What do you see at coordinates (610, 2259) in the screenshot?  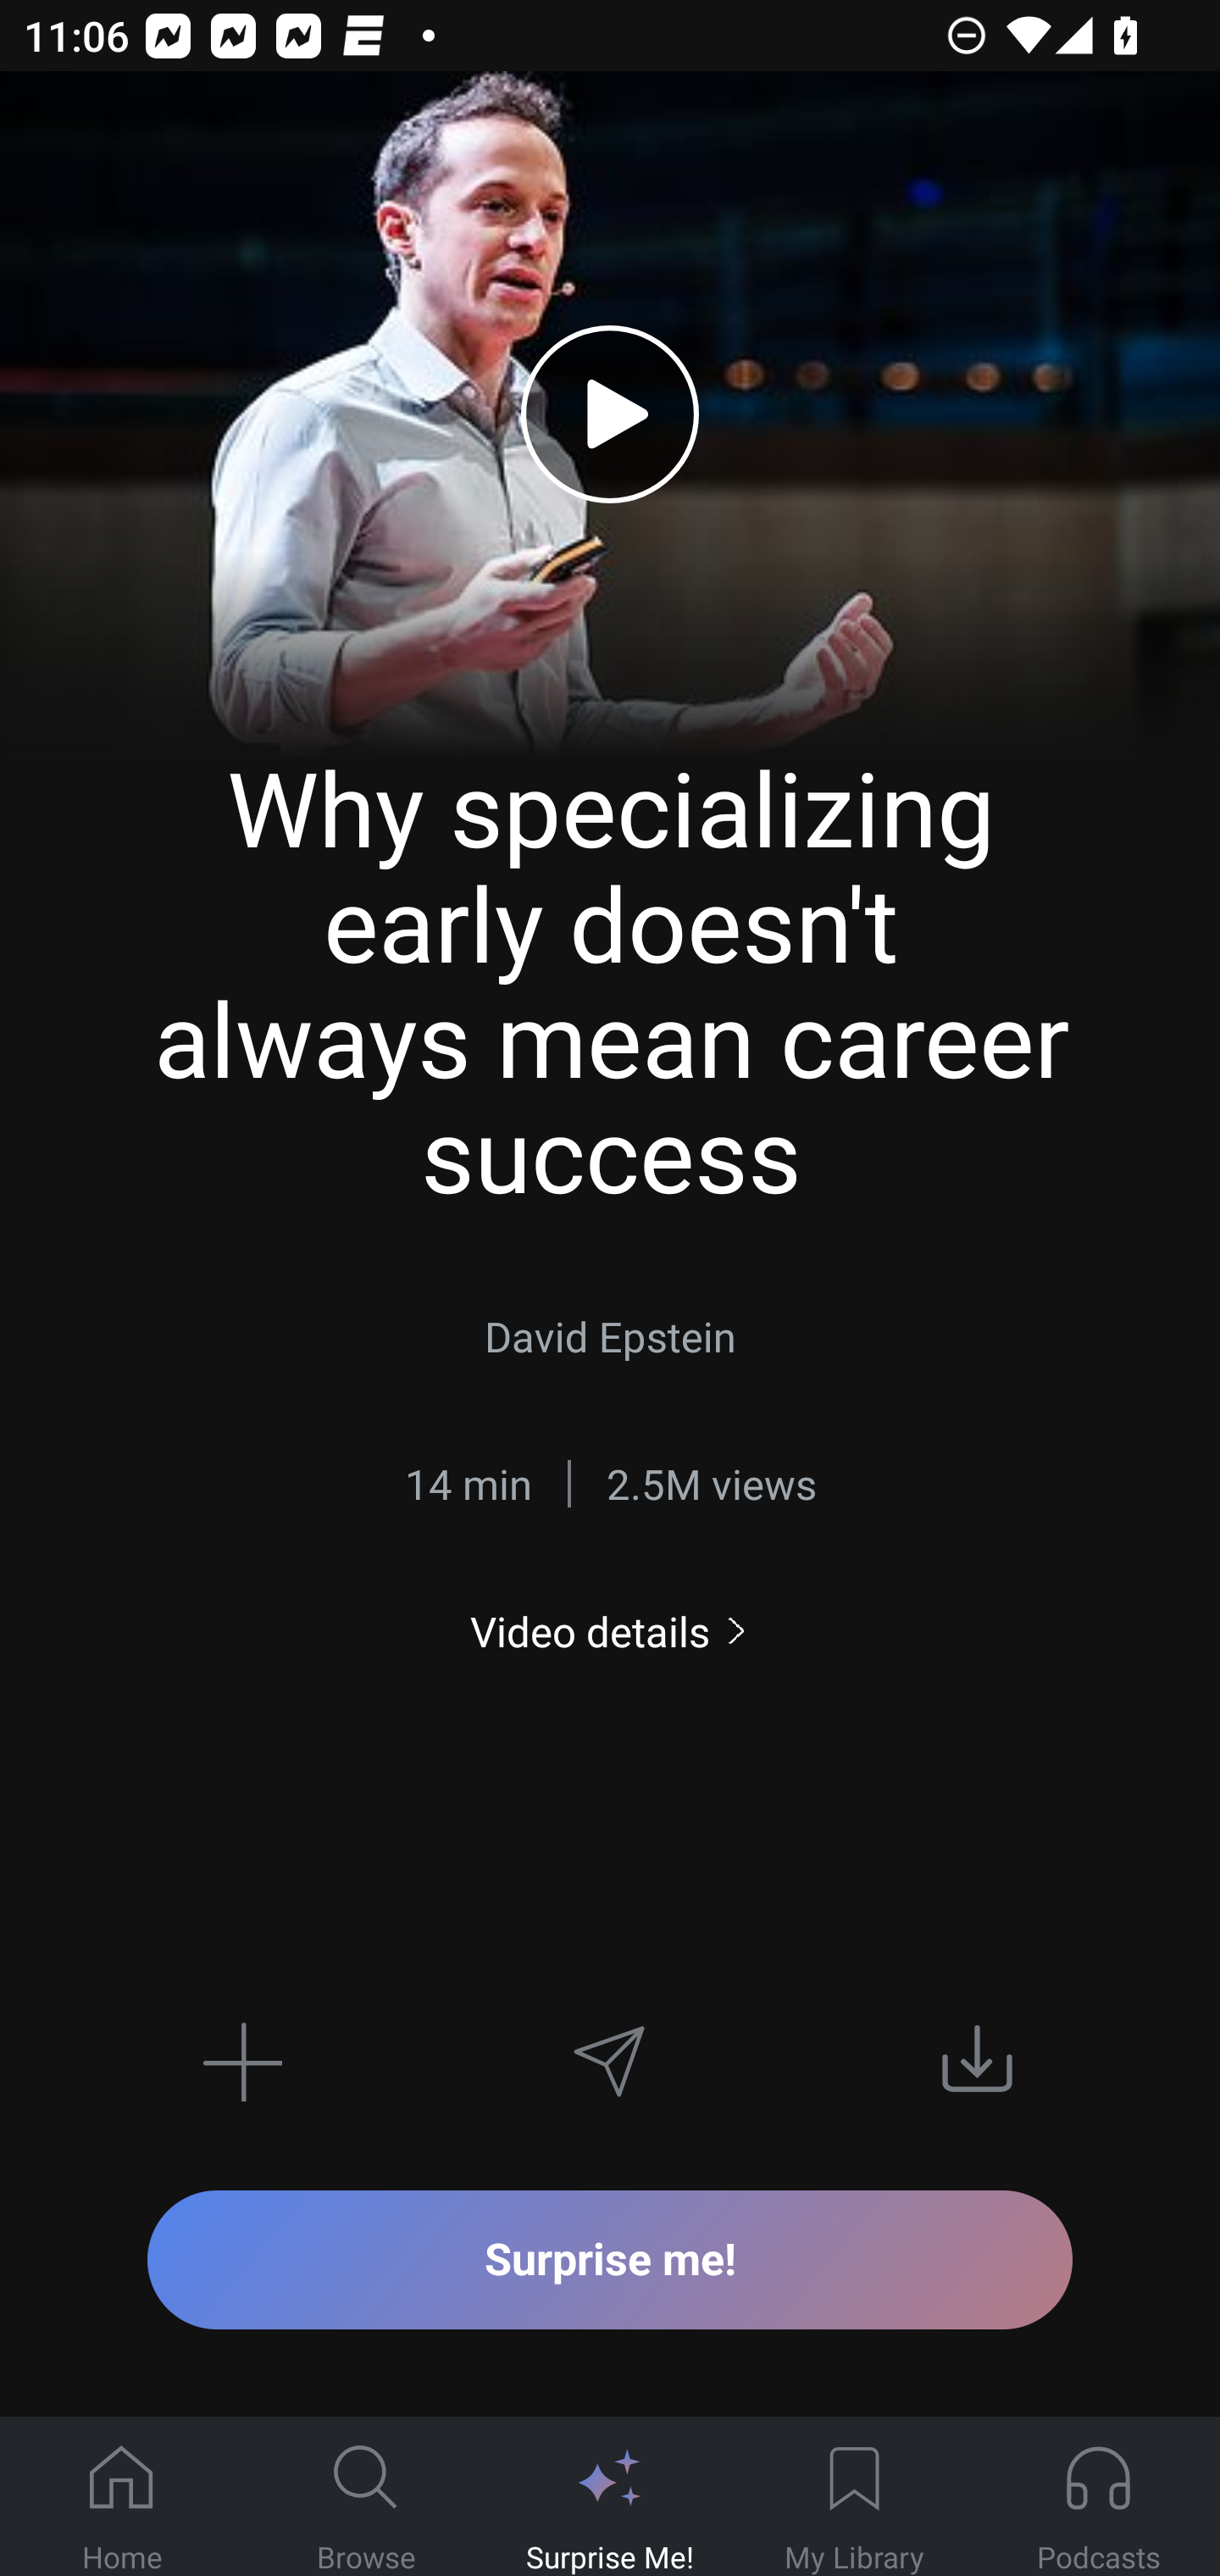 I see `Surprise me!` at bounding box center [610, 2259].